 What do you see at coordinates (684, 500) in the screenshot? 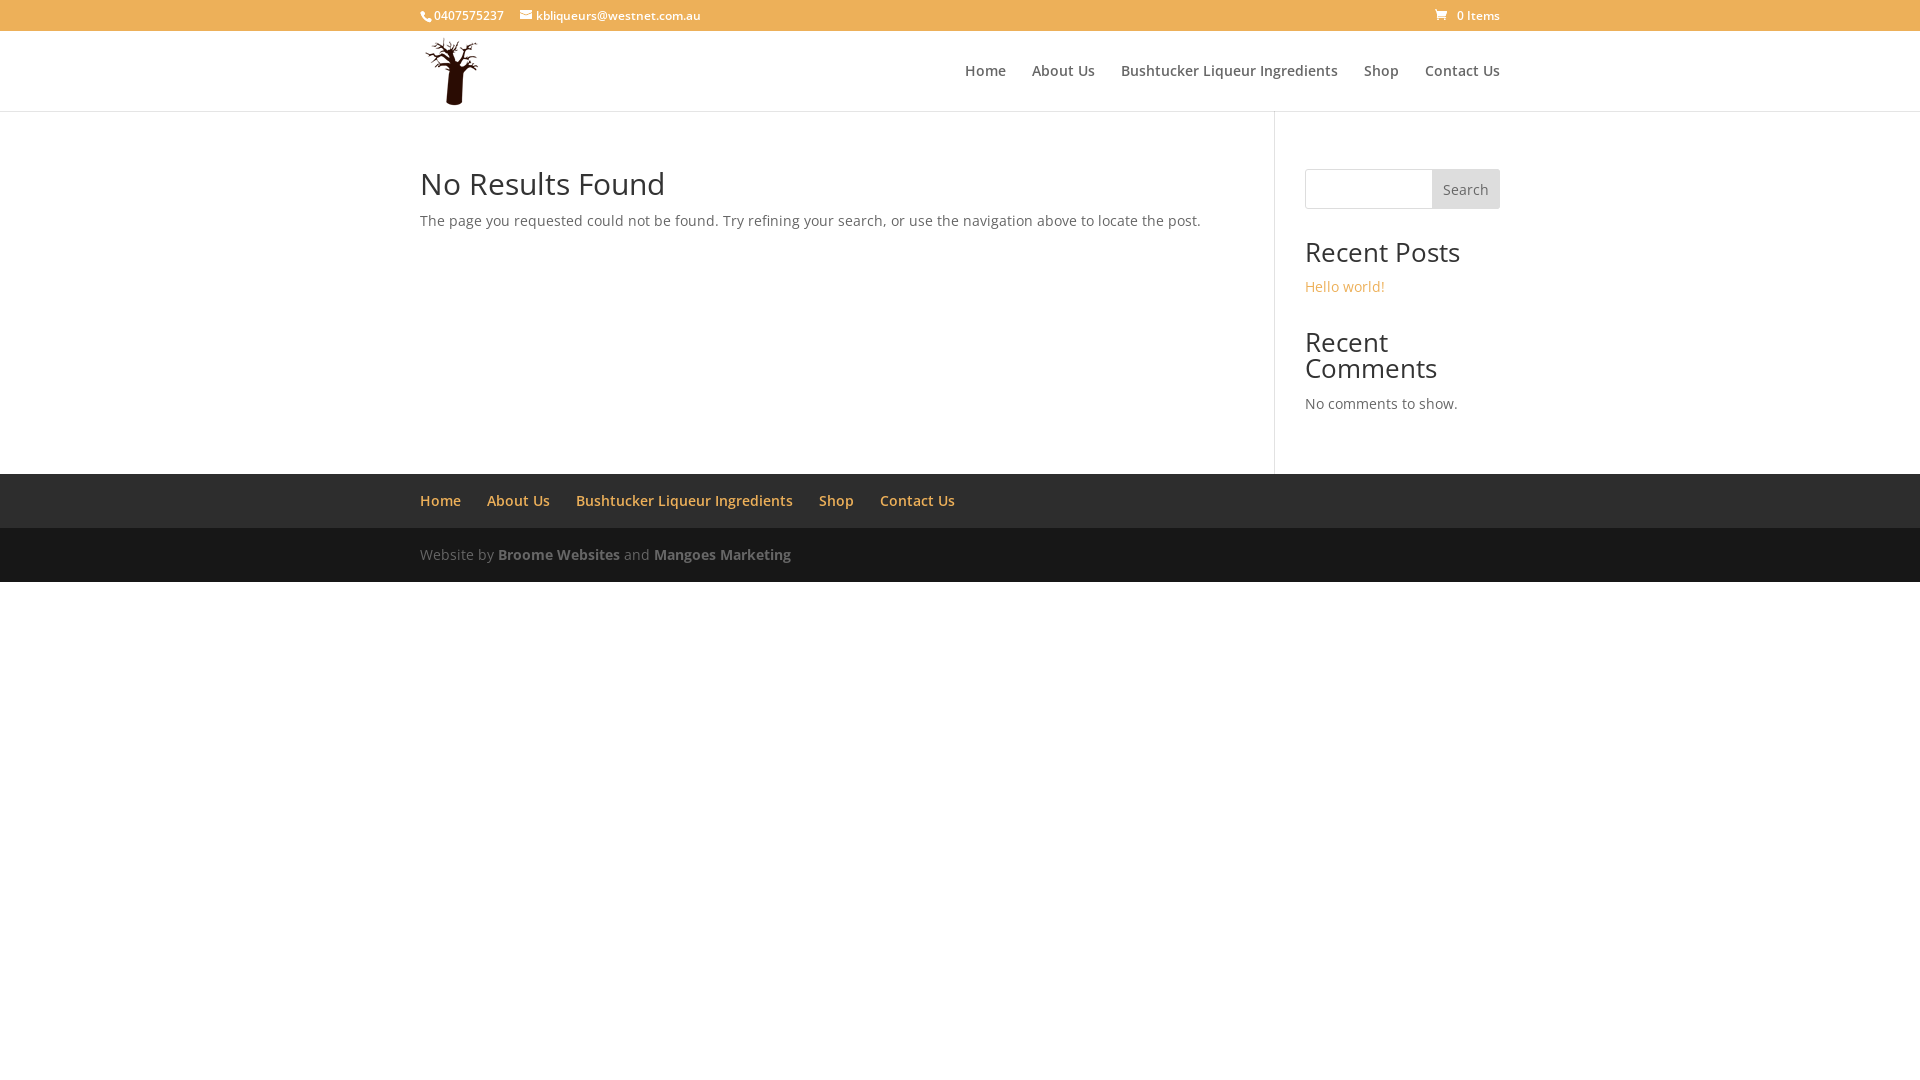
I see `Bushtucker Liqueur Ingredients` at bounding box center [684, 500].